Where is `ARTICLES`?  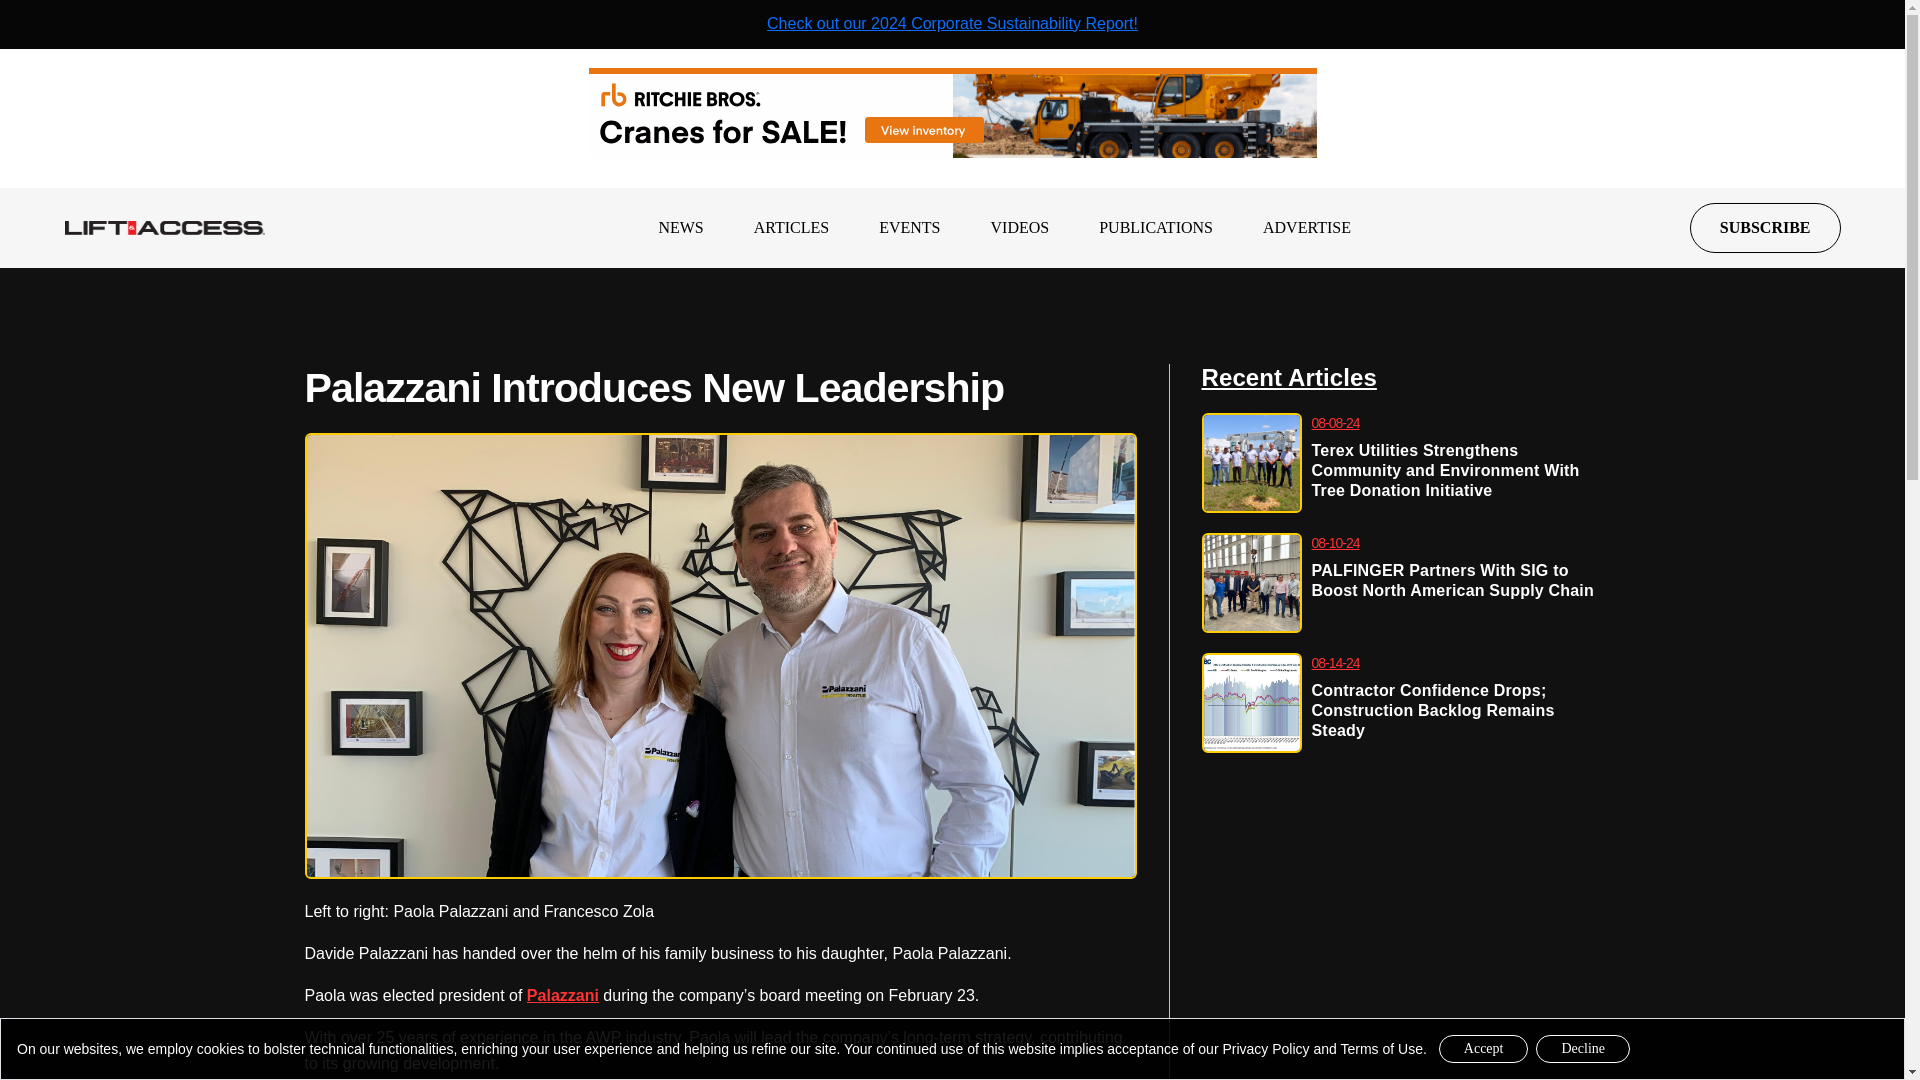
ARTICLES is located at coordinates (792, 227).